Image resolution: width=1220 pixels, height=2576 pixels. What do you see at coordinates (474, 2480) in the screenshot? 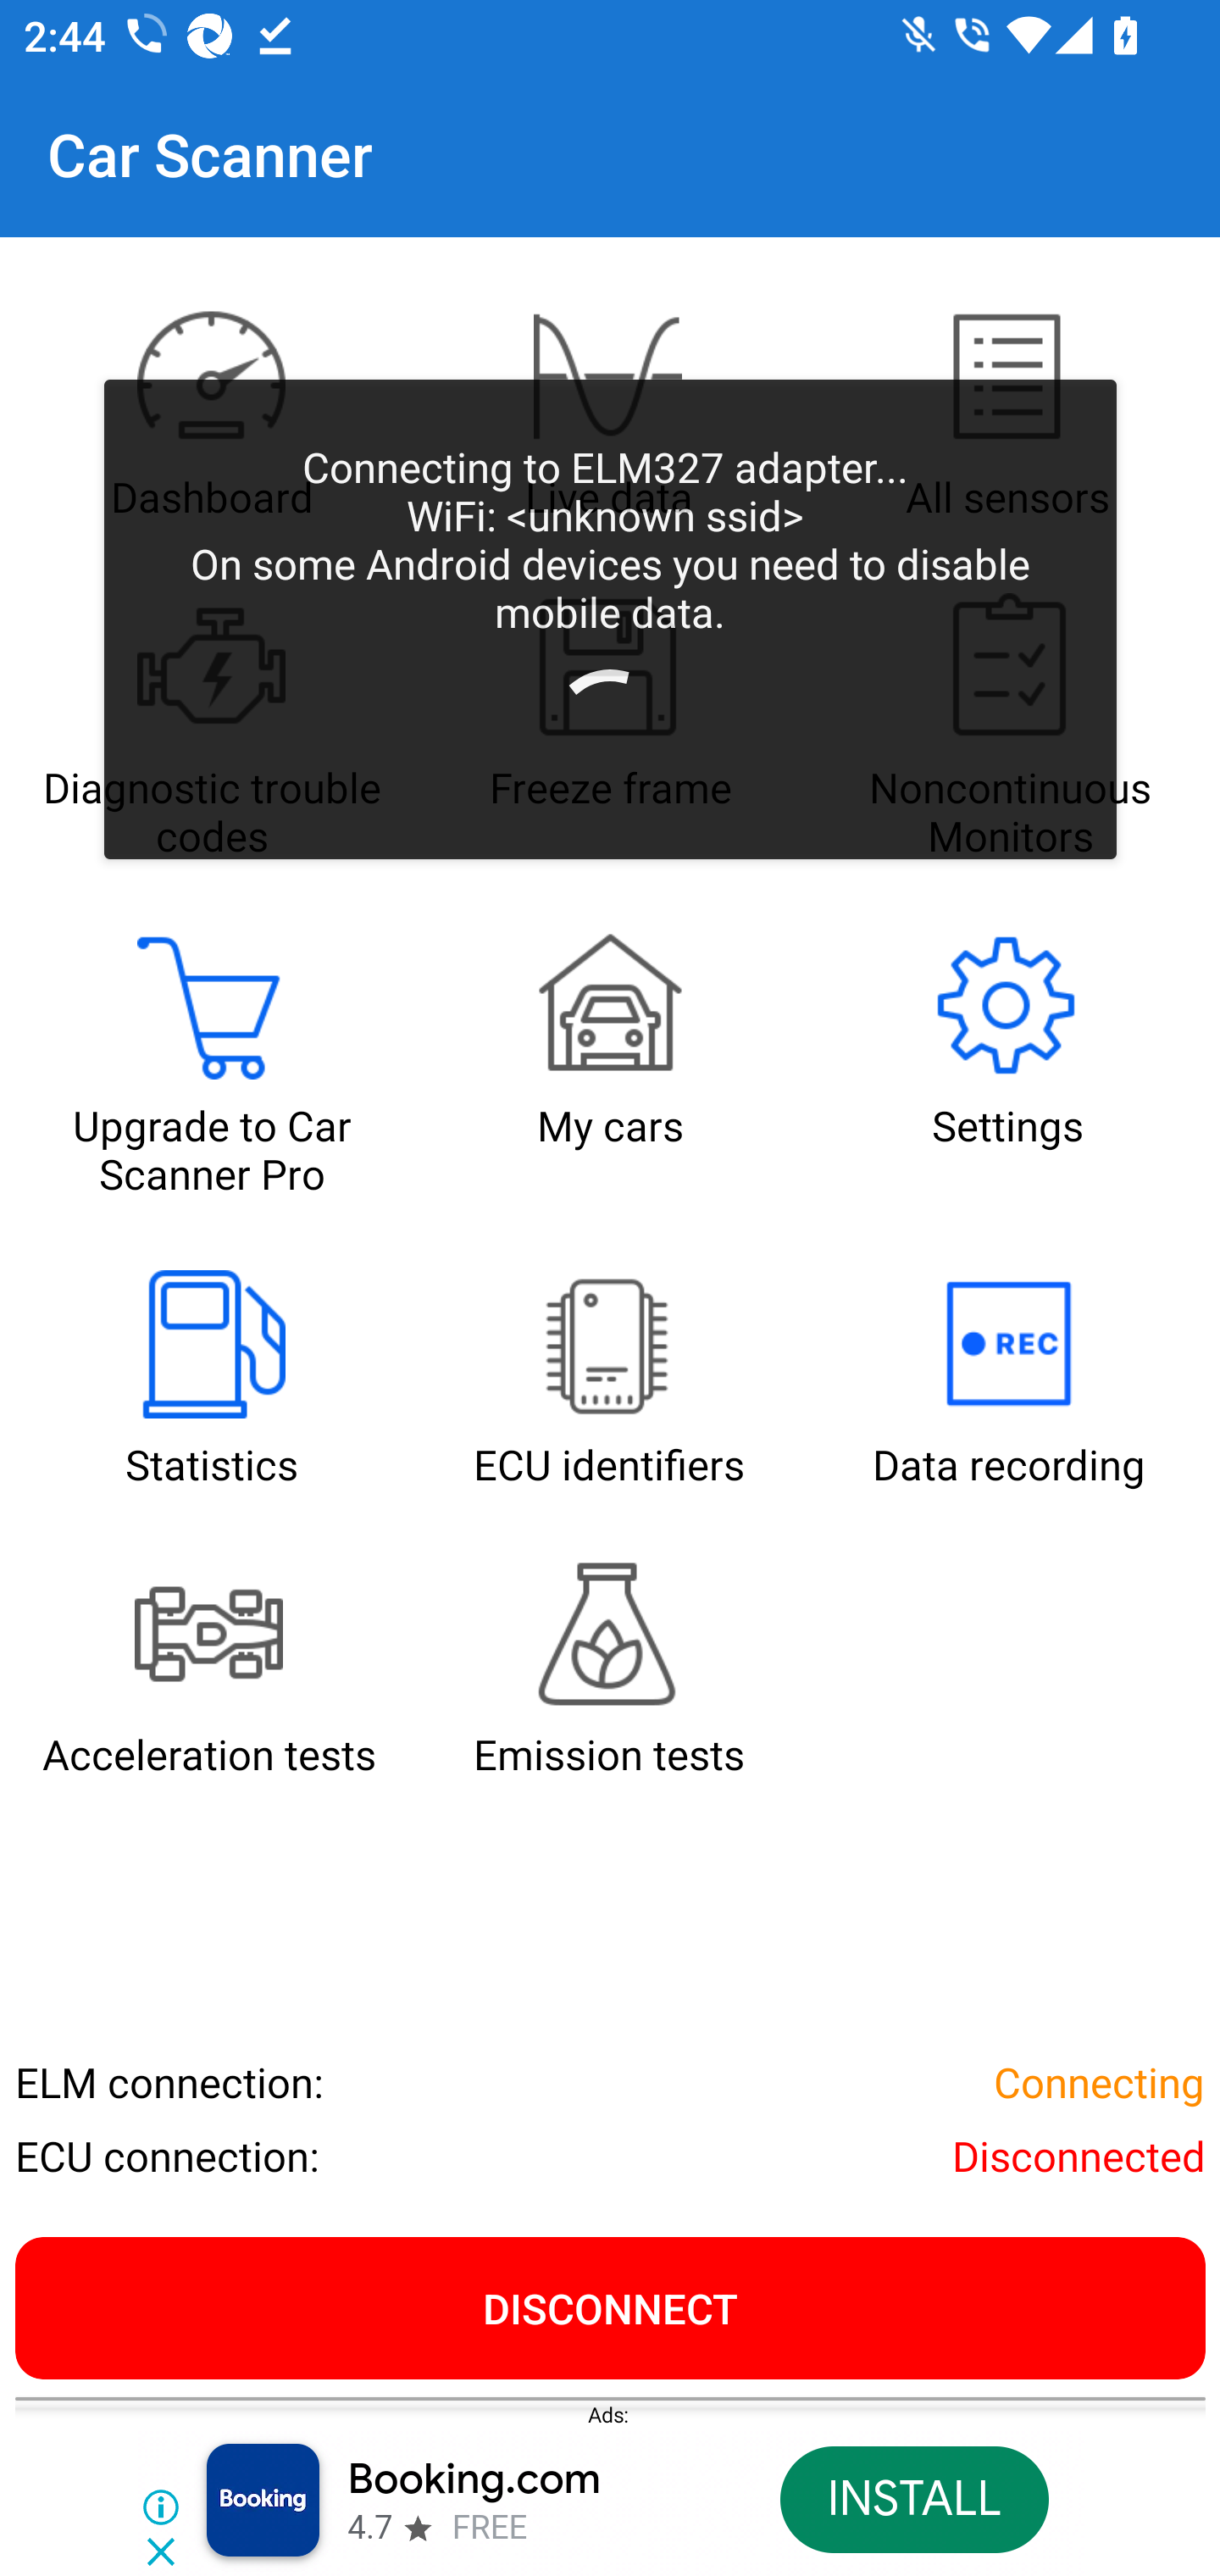
I see `Booking.com` at bounding box center [474, 2480].